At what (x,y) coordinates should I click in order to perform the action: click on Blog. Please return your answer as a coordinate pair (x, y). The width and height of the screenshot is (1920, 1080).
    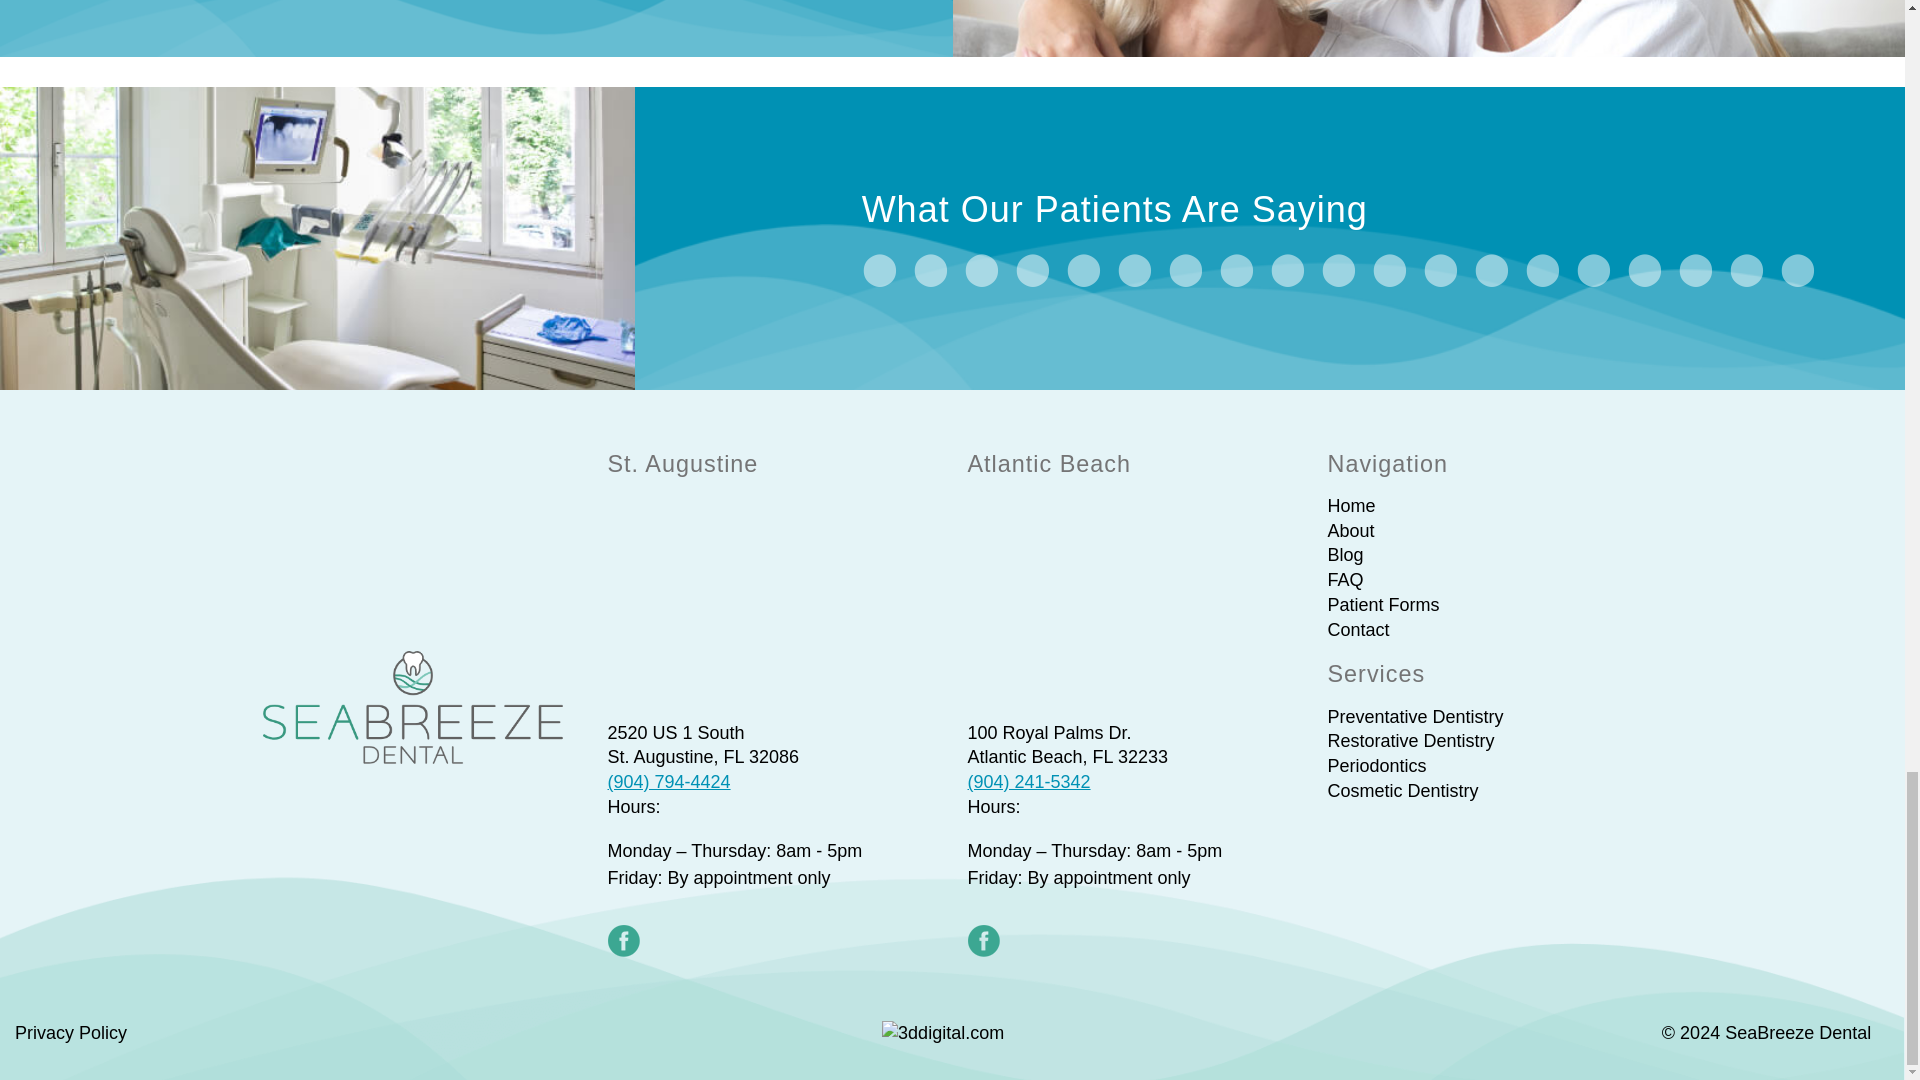
    Looking at the image, I should click on (1346, 554).